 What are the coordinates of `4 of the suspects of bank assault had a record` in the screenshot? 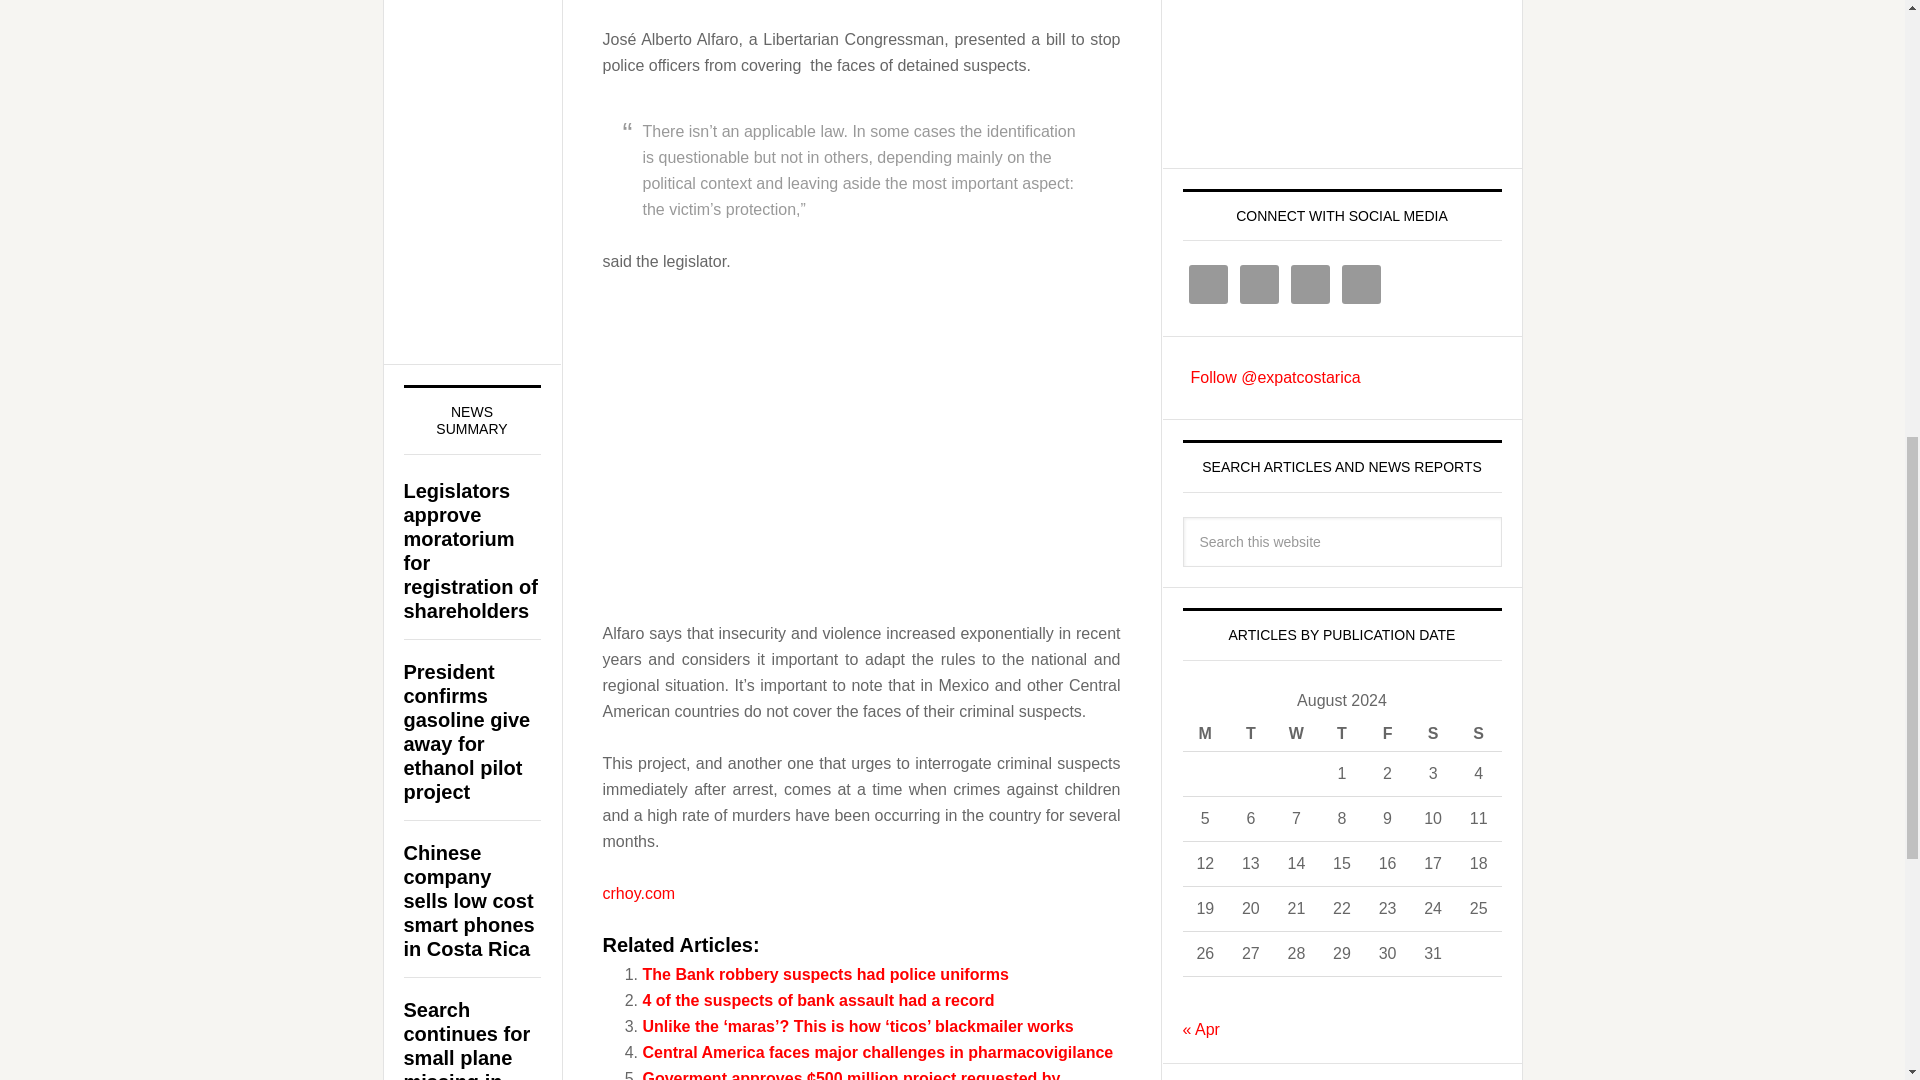 It's located at (818, 1000).